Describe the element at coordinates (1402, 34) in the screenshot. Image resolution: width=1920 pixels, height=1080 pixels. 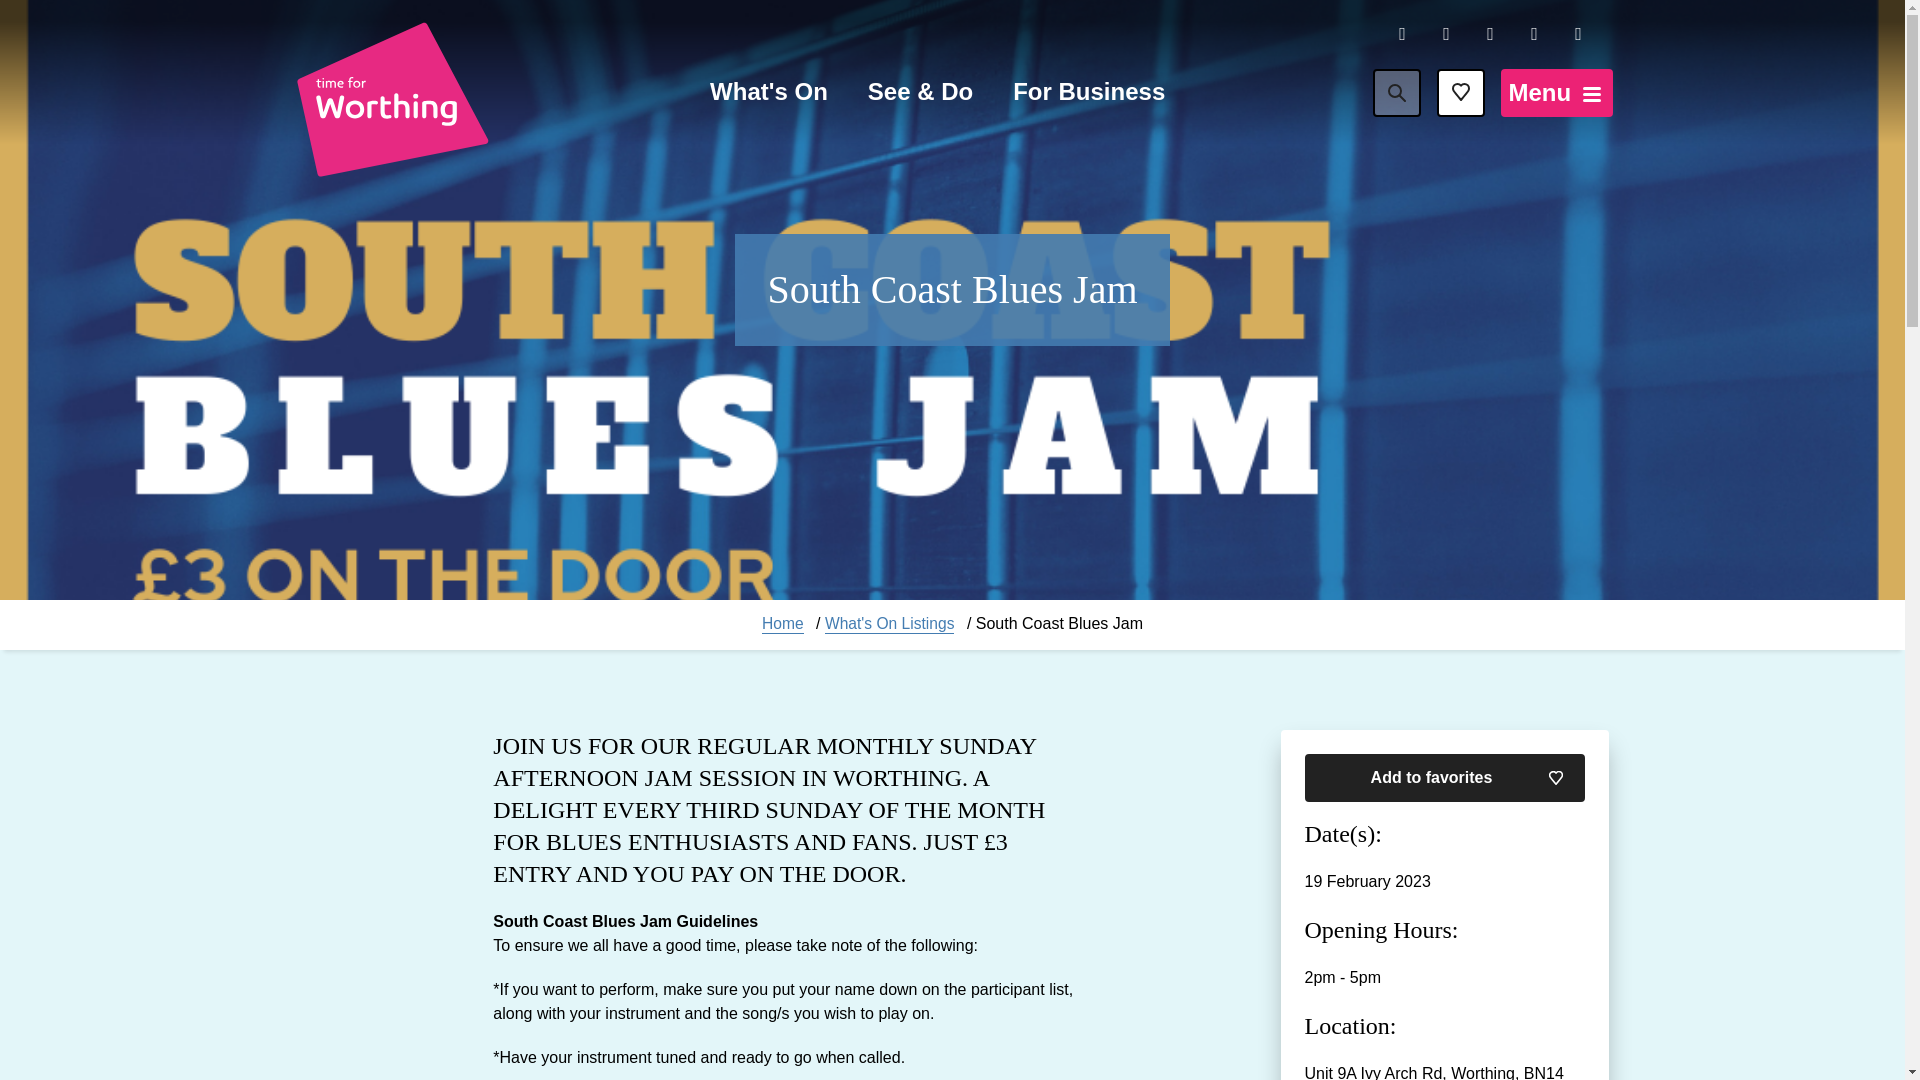
I see `Facebook` at that location.